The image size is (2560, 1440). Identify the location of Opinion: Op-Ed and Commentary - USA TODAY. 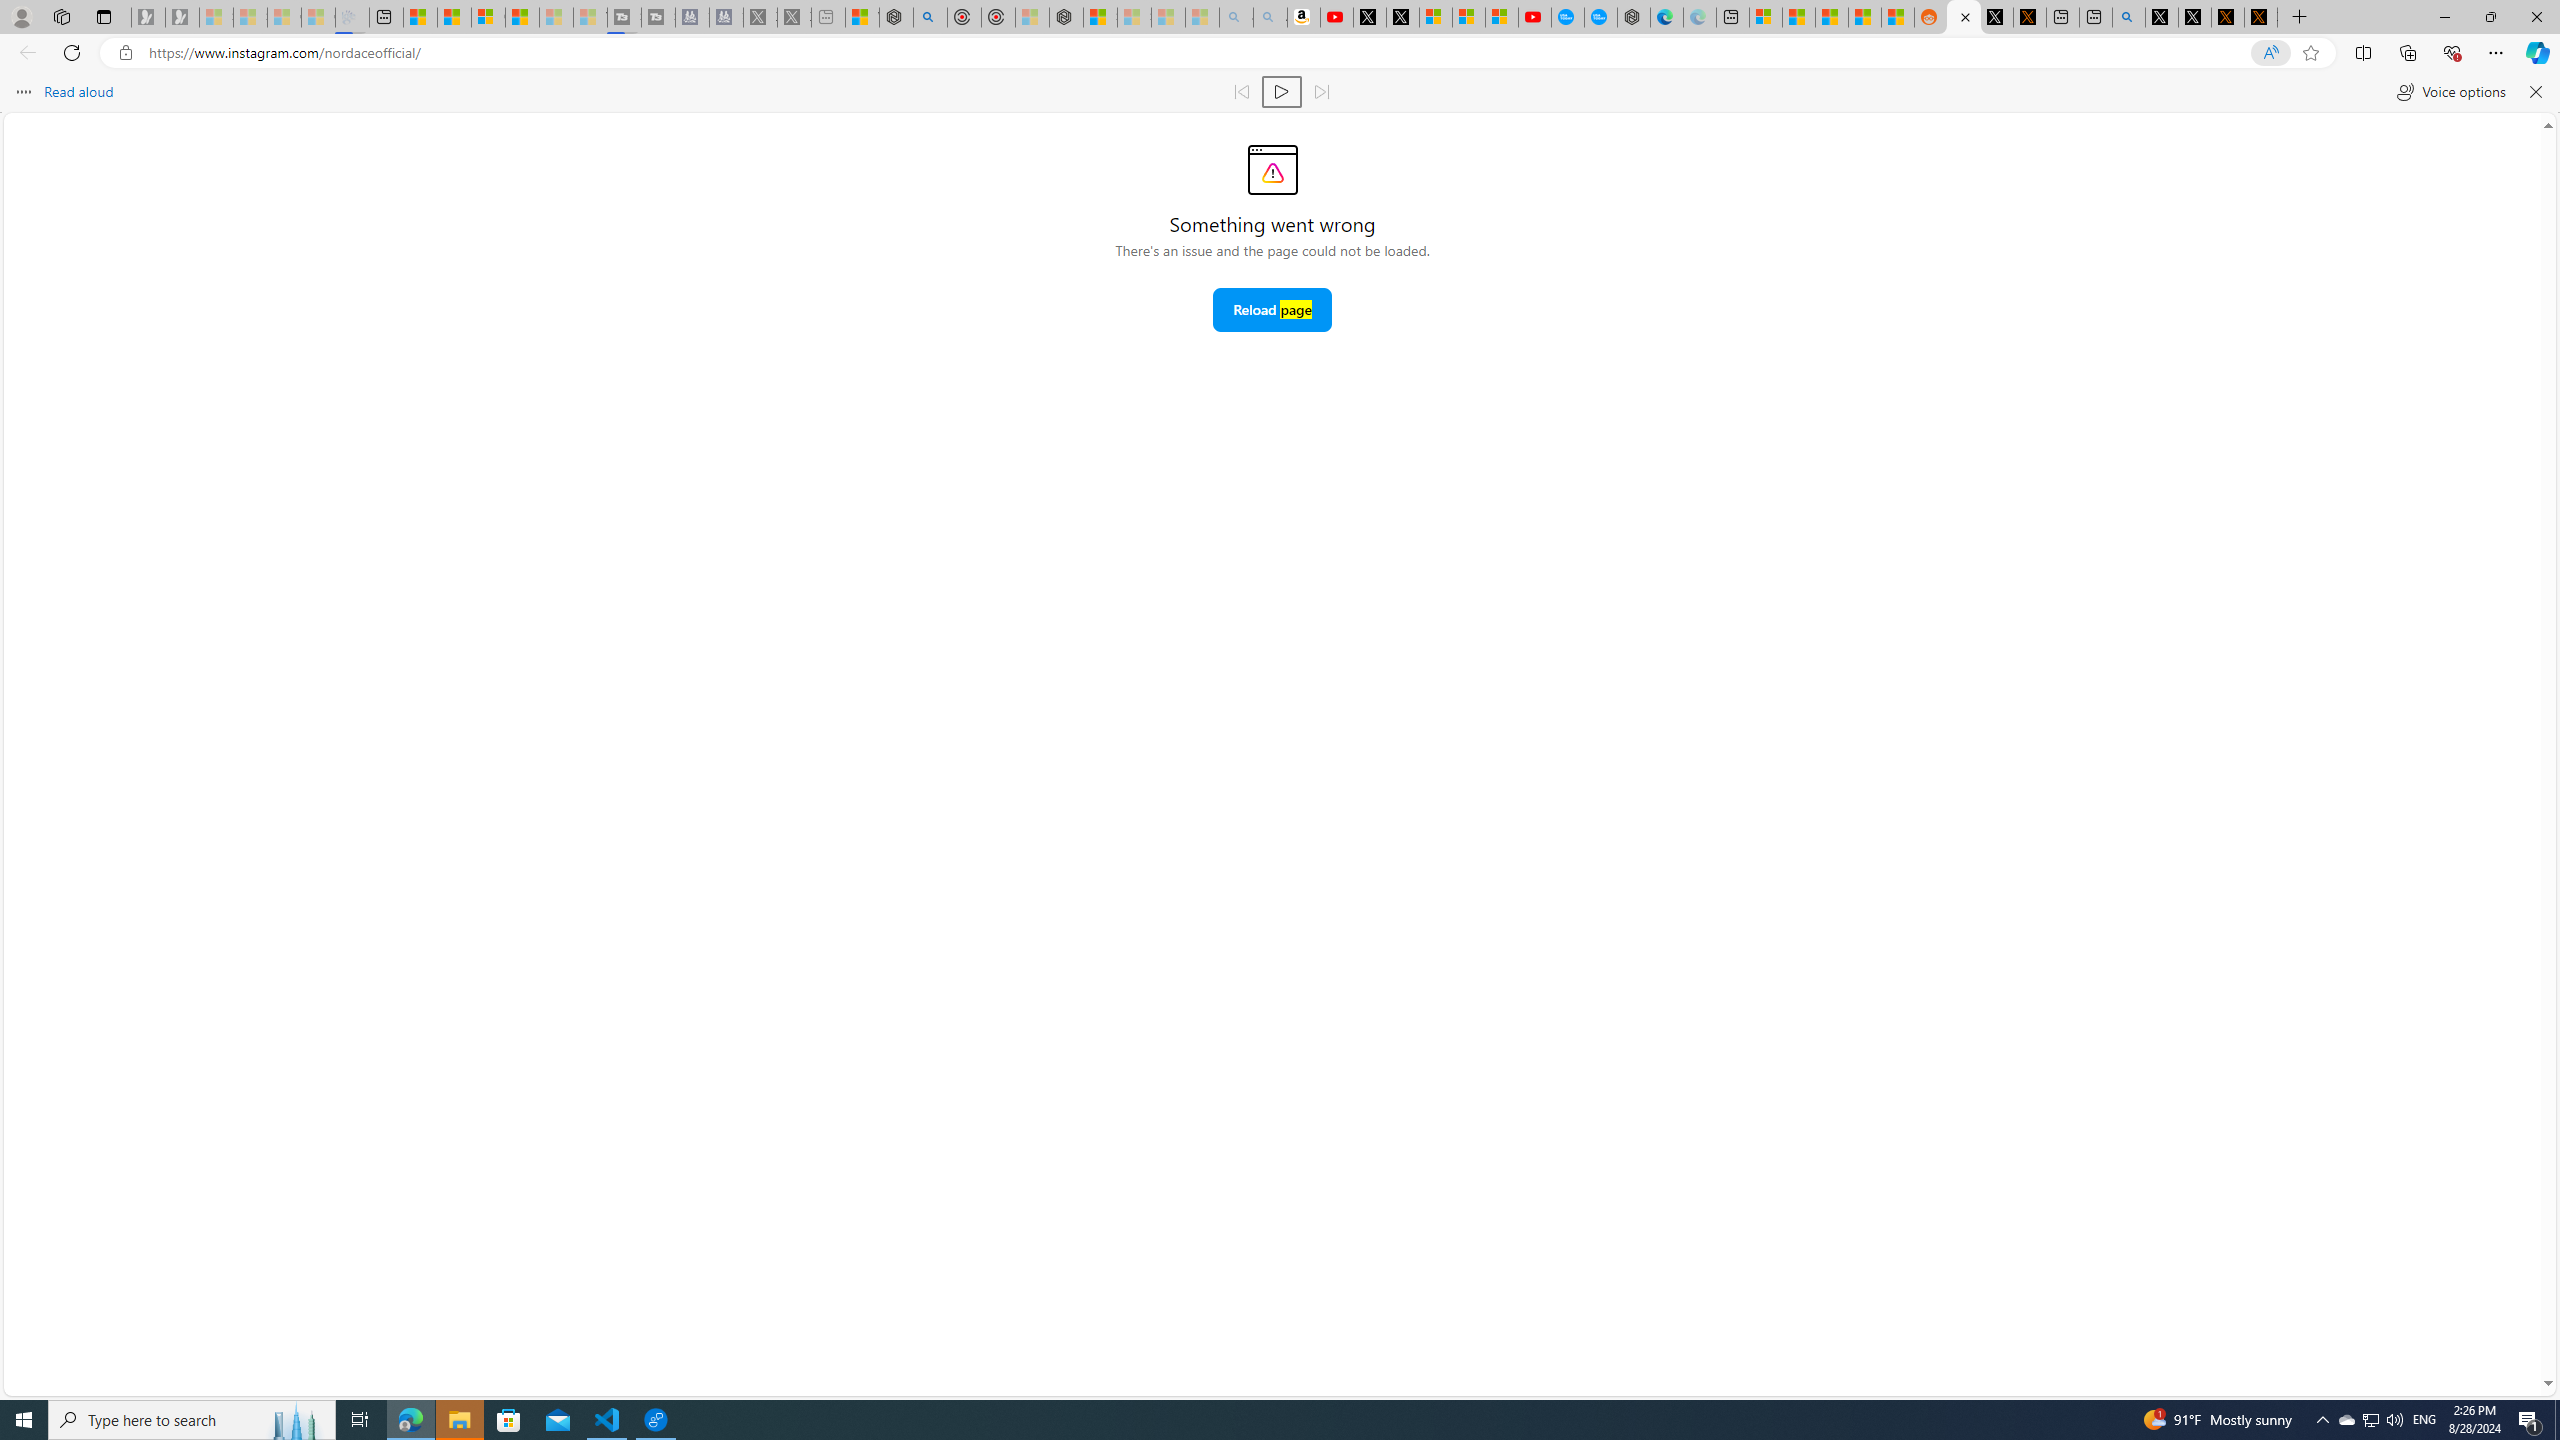
(1568, 17).